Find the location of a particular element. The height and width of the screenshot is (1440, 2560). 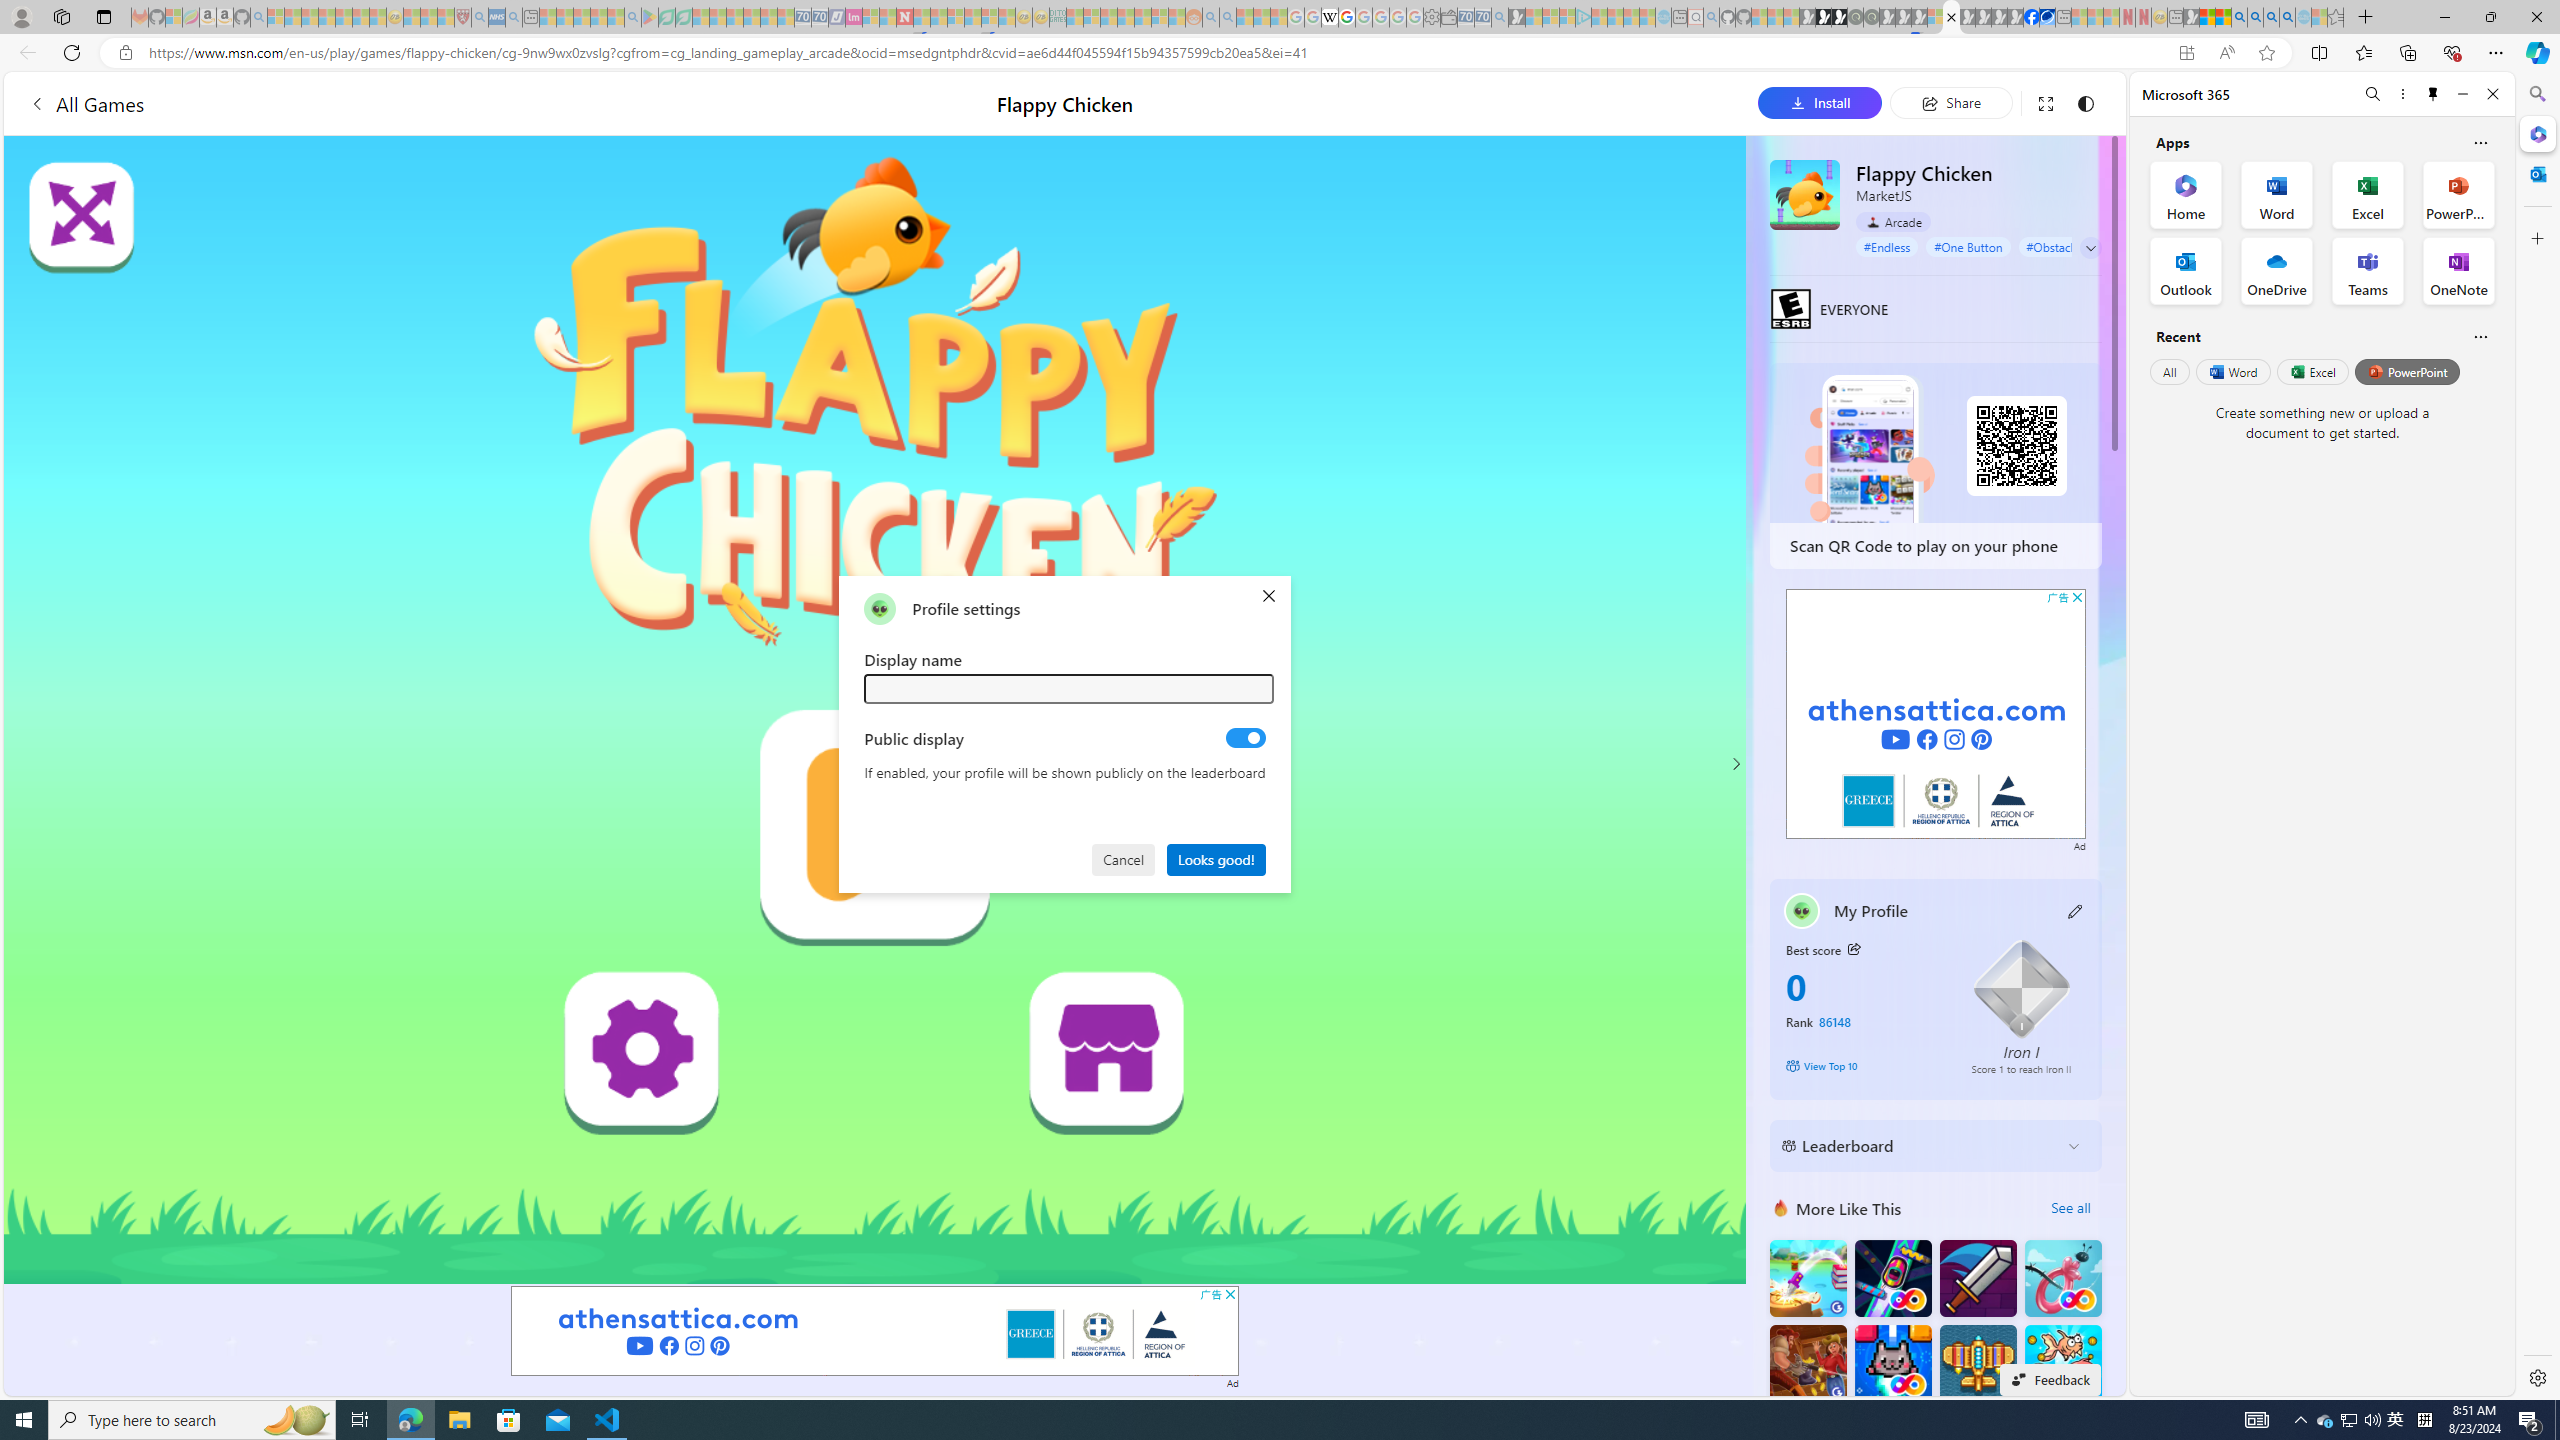

EVERYONE is located at coordinates (1790, 308).